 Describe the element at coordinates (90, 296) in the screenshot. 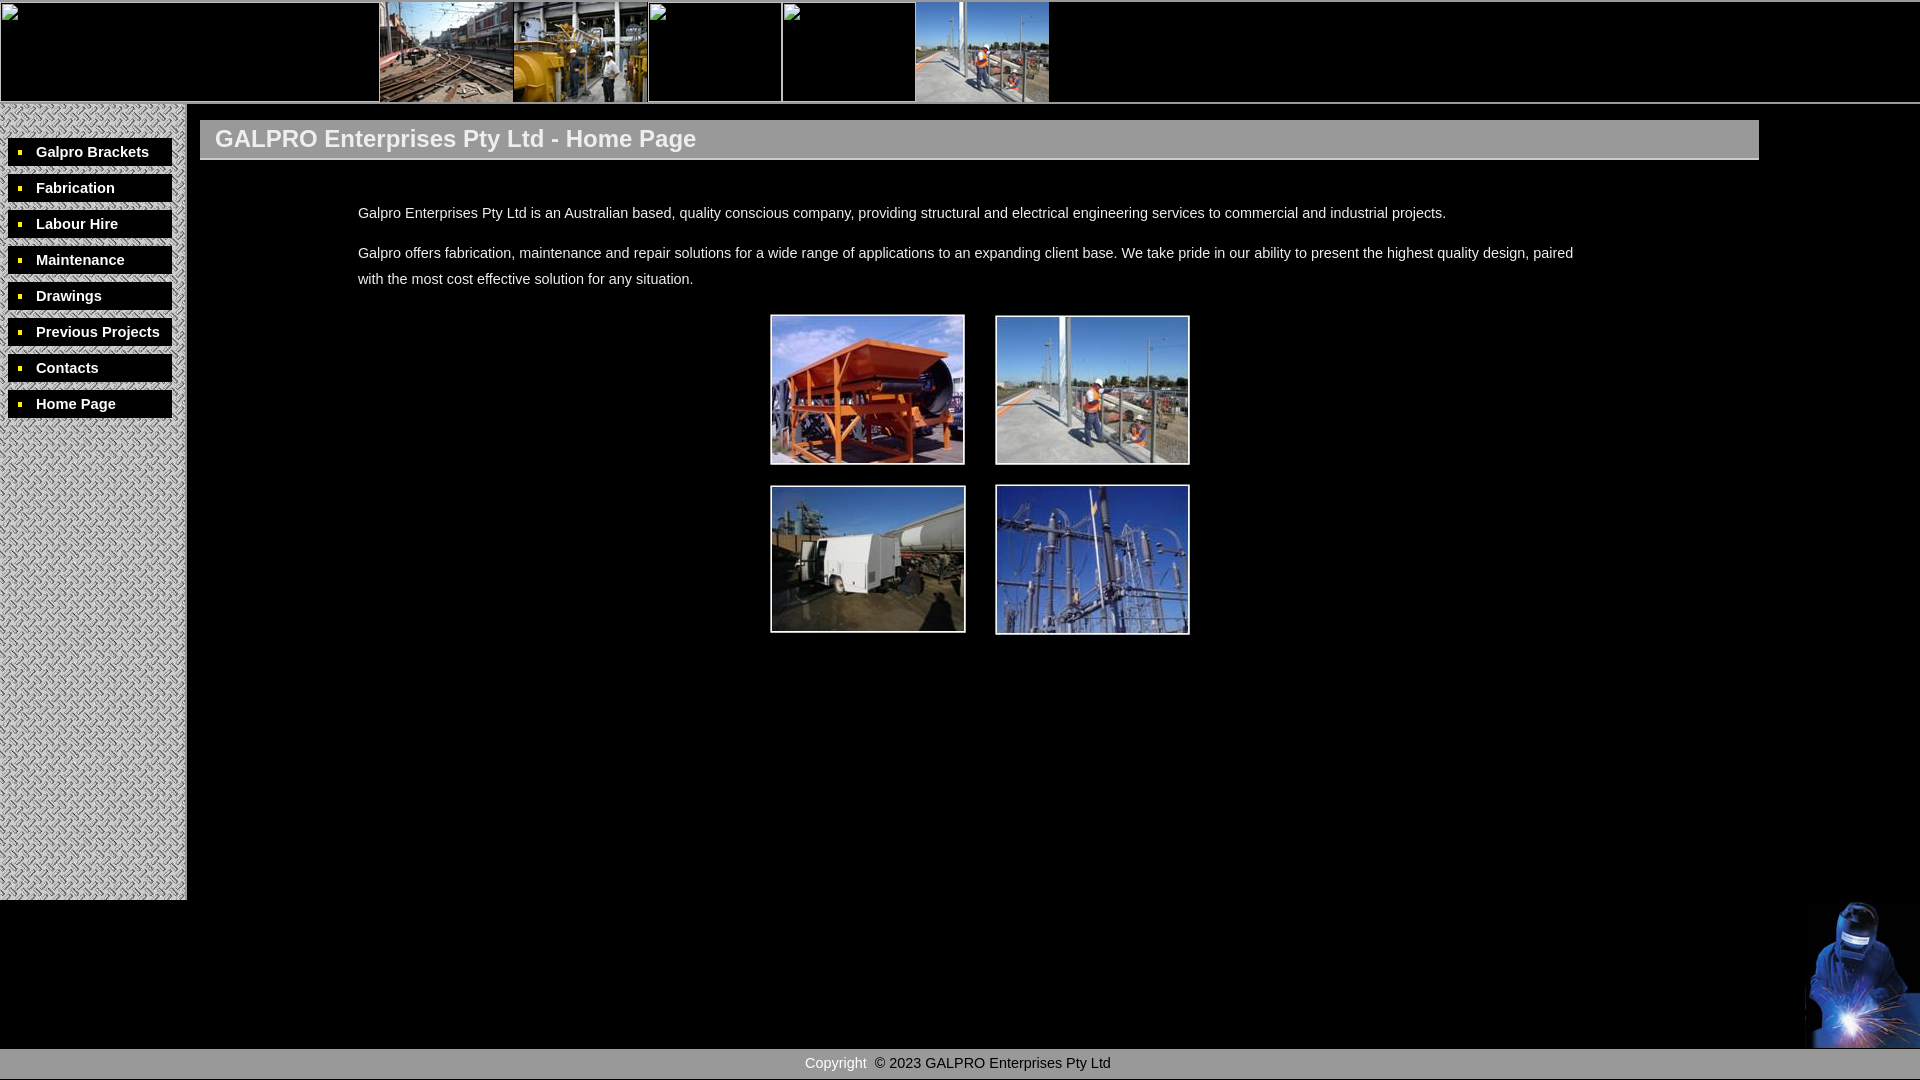

I see `Drawings` at that location.